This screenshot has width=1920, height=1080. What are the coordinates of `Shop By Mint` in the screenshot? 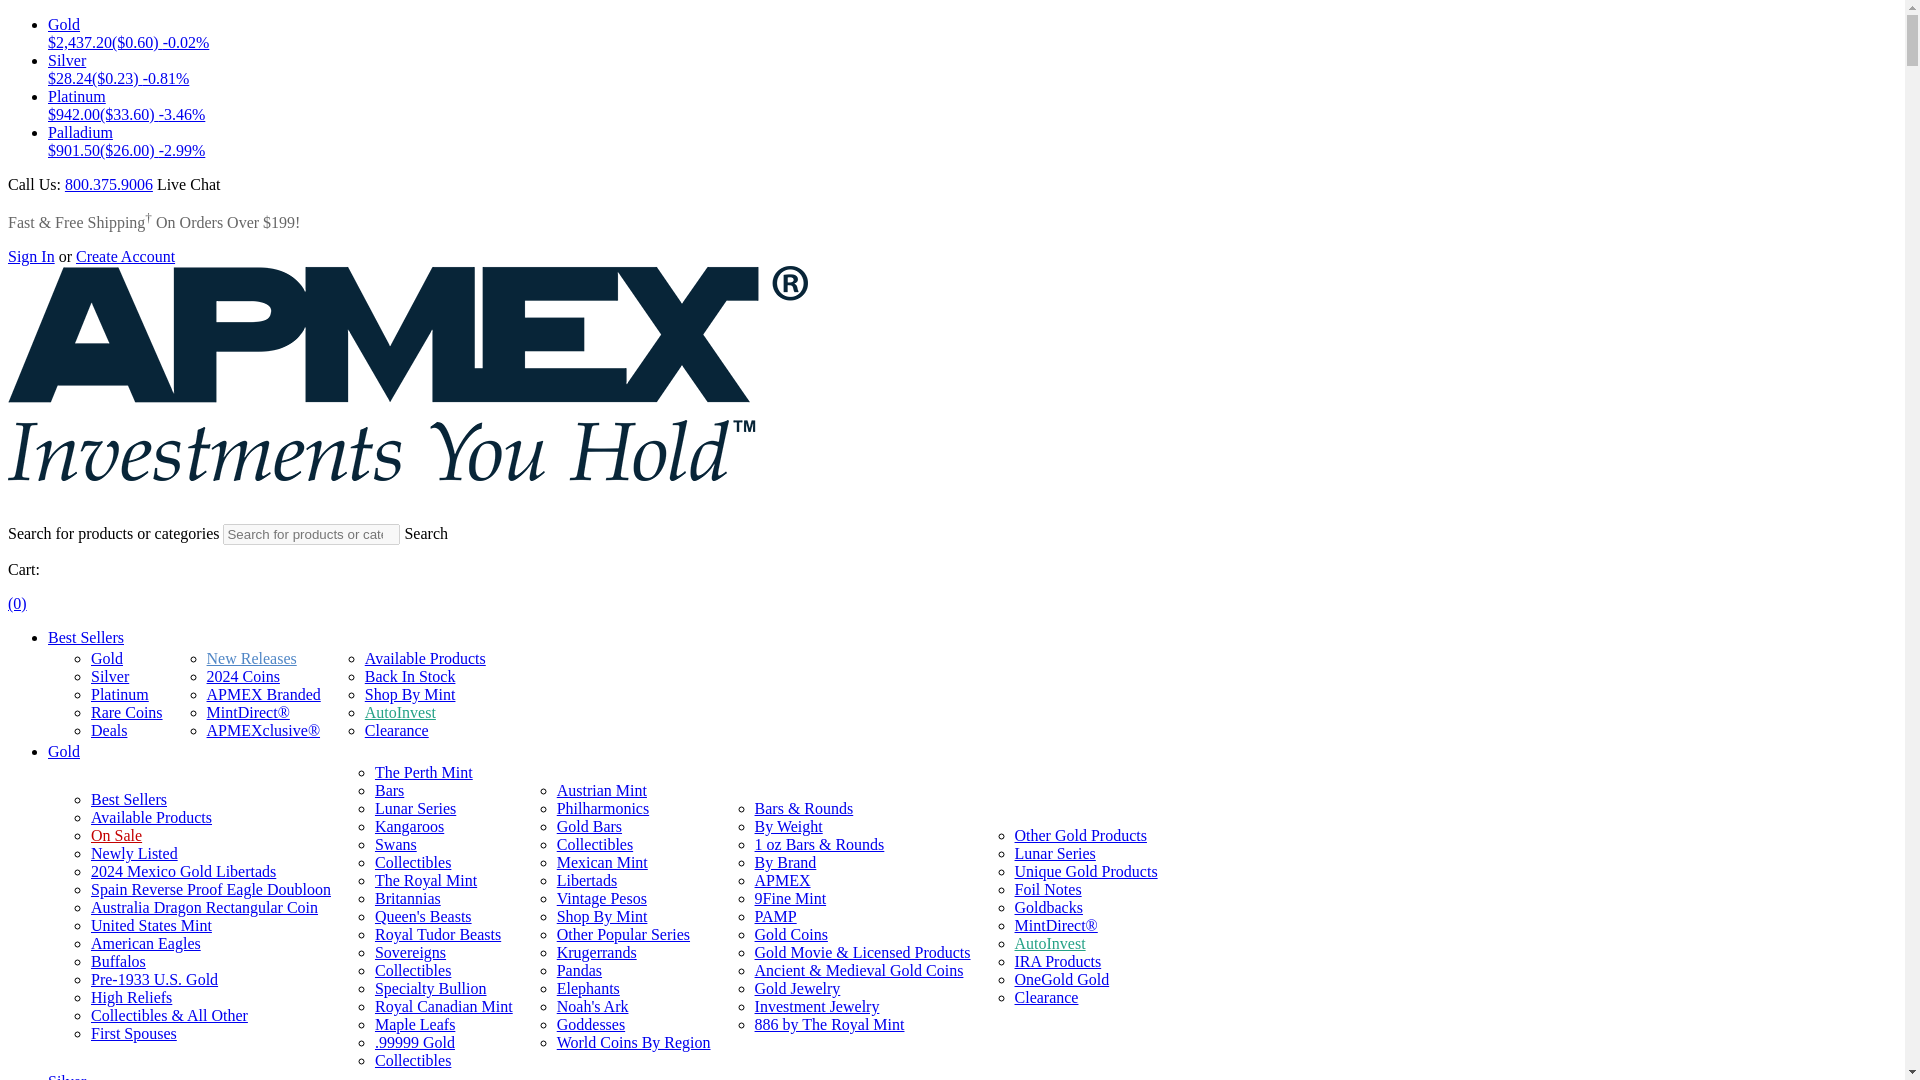 It's located at (410, 694).